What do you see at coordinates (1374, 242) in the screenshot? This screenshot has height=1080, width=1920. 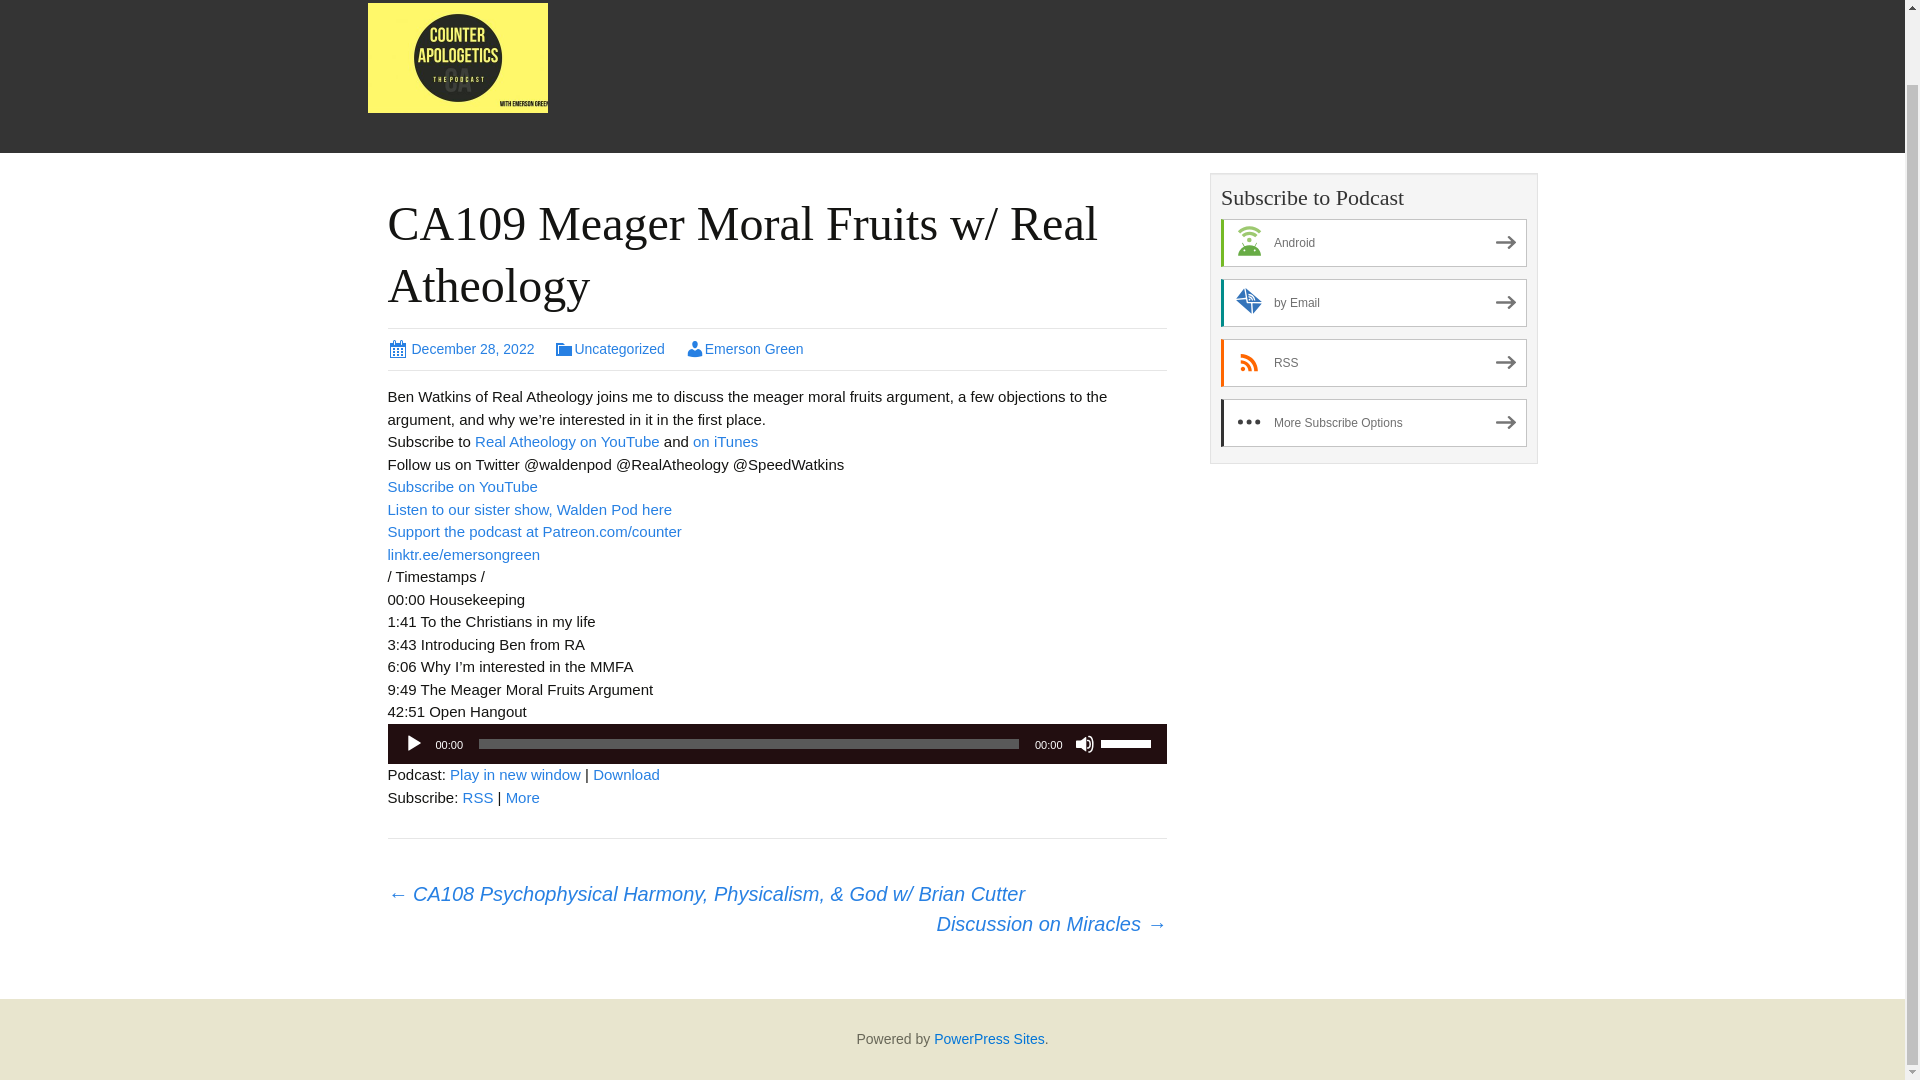 I see `Subscribe on Android` at bounding box center [1374, 242].